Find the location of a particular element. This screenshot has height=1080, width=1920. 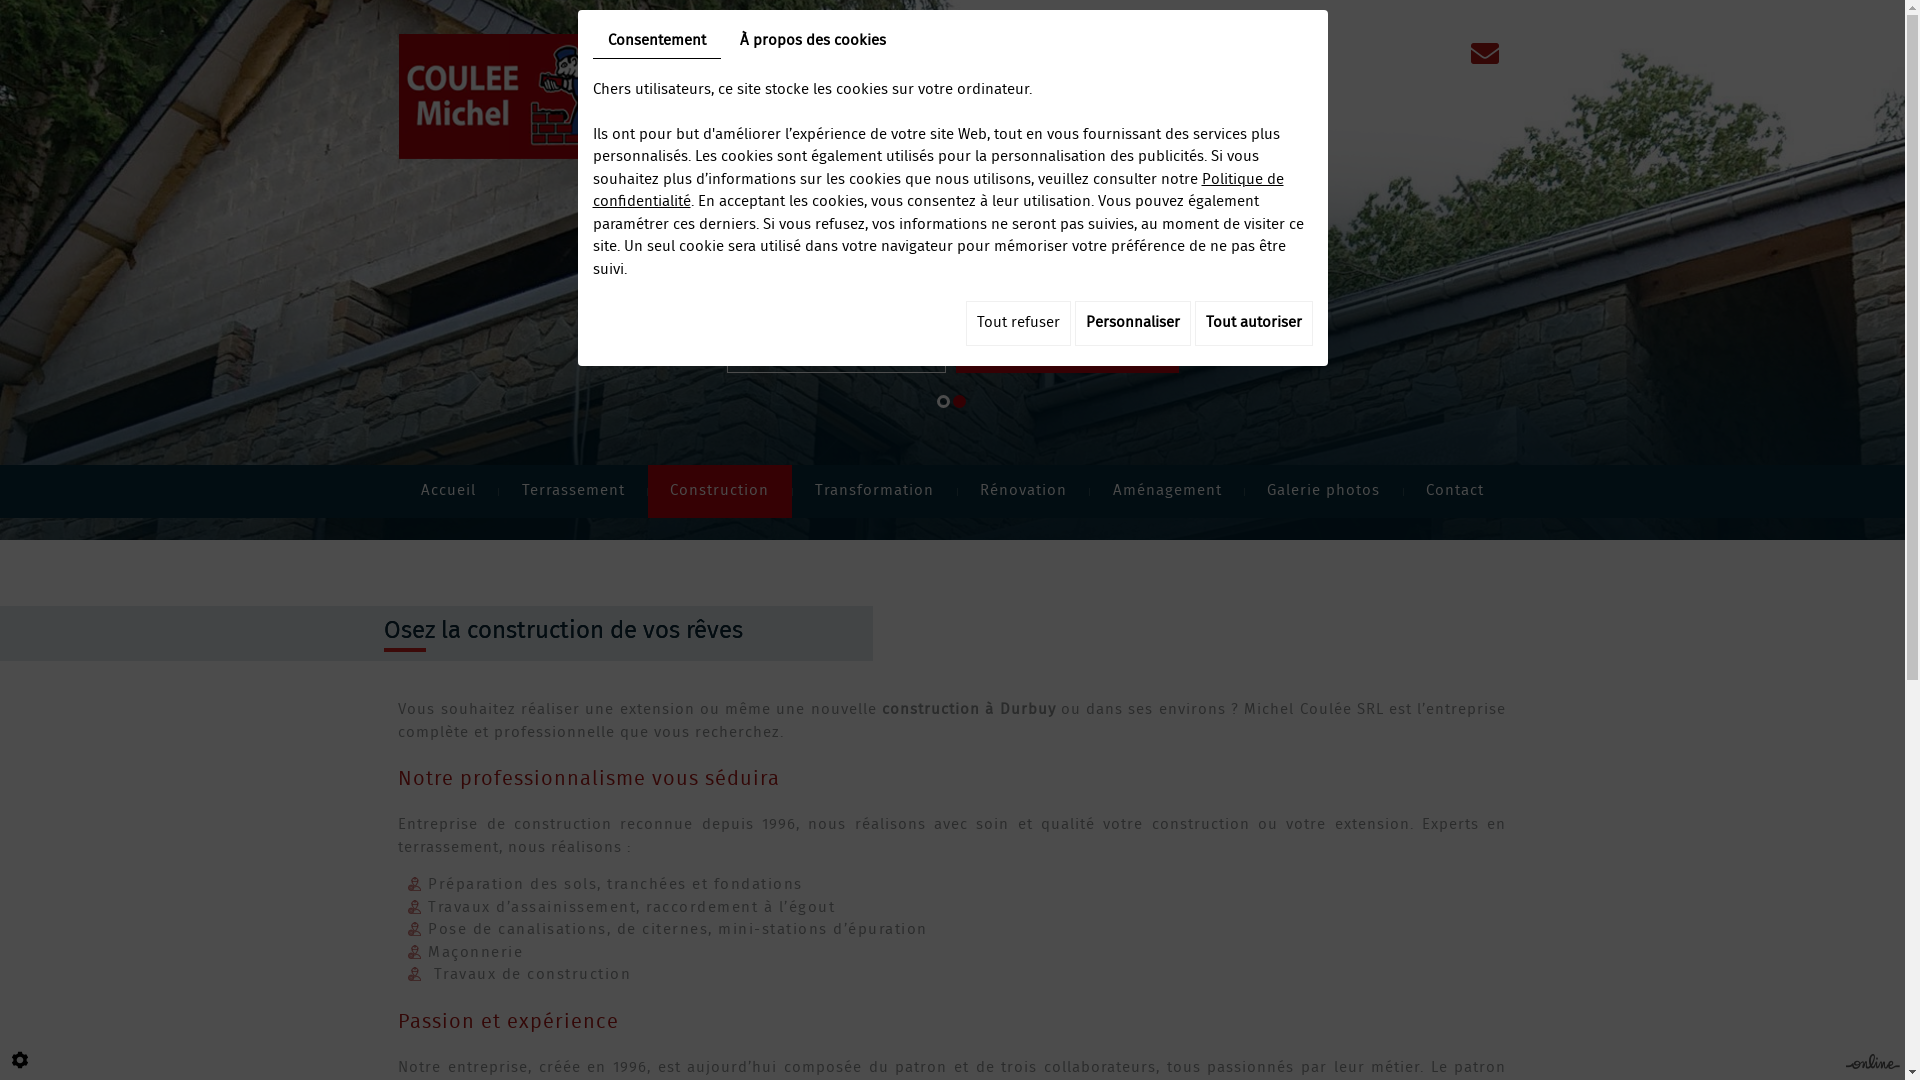

Transformation is located at coordinates (875, 492).